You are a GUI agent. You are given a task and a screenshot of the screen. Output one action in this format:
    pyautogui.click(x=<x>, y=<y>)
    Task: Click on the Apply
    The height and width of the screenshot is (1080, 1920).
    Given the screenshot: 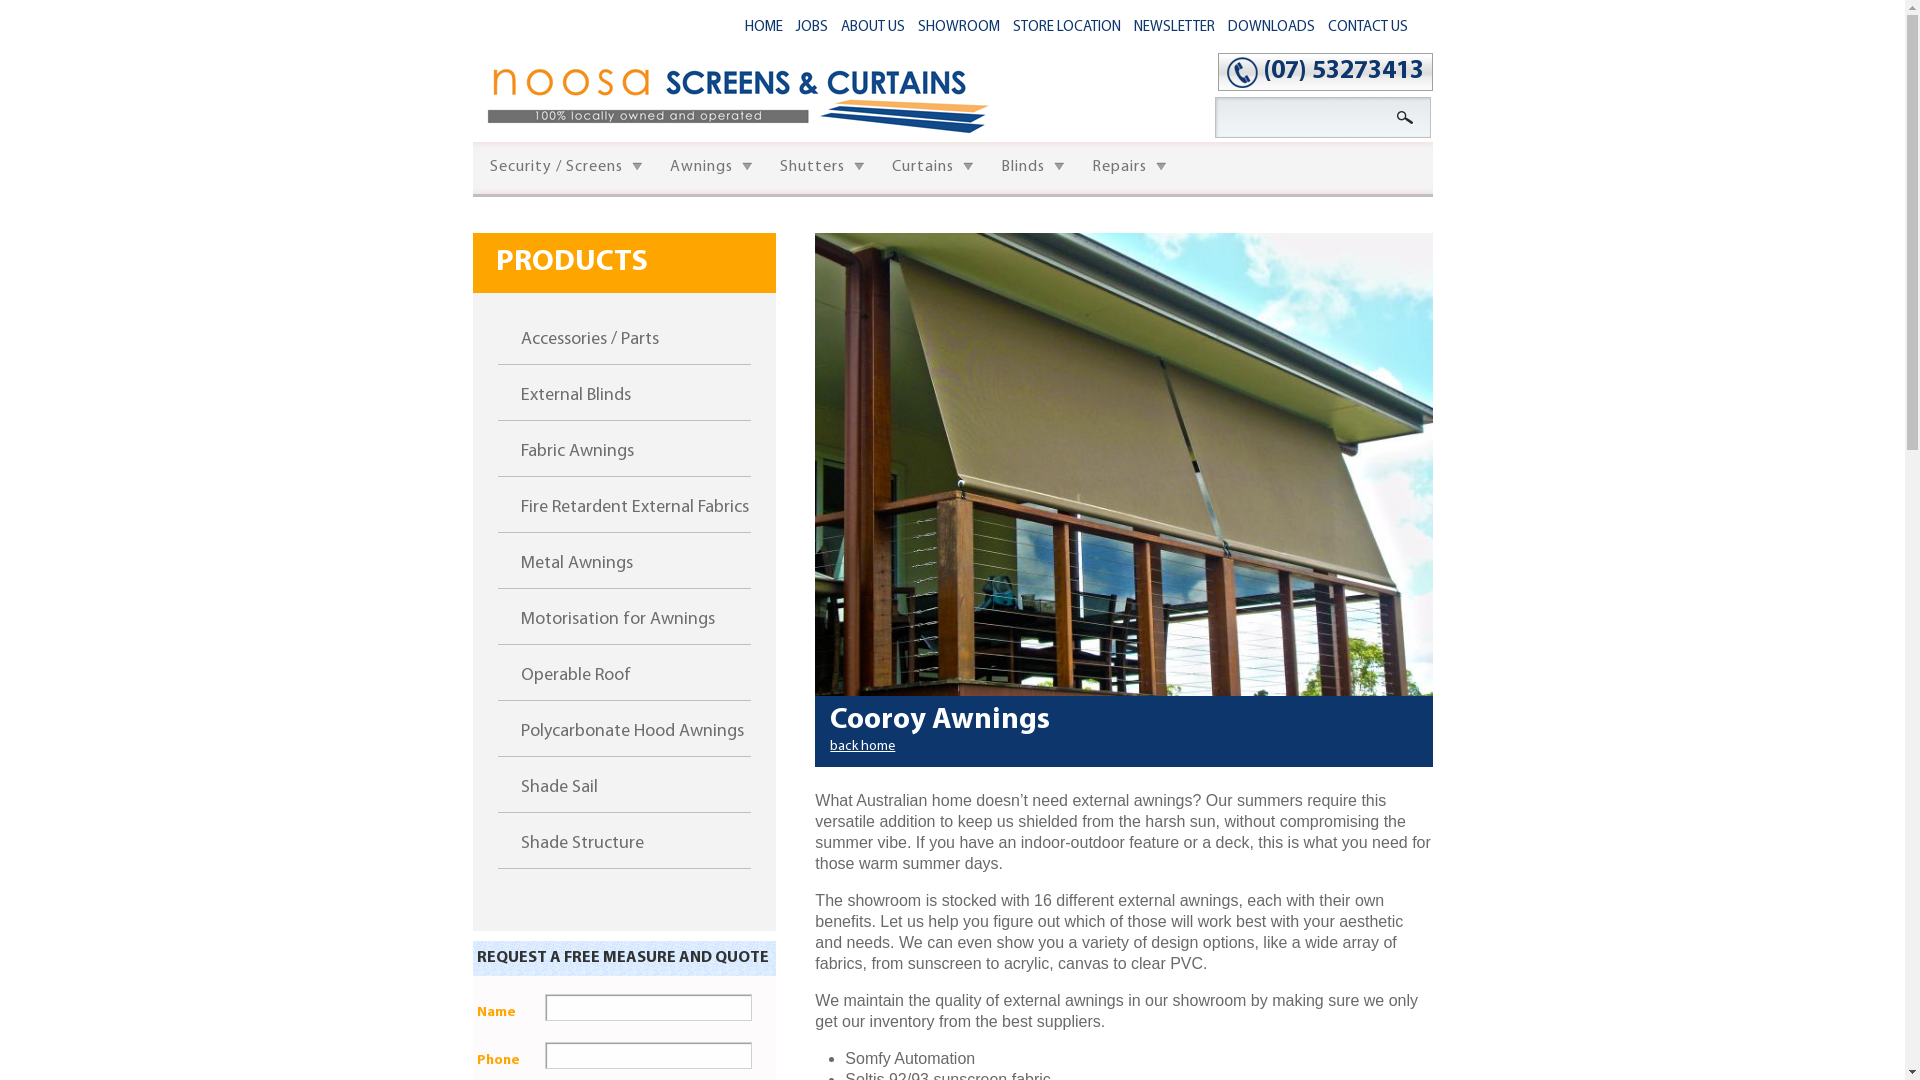 What is the action you would take?
    pyautogui.click(x=1406, y=118)
    